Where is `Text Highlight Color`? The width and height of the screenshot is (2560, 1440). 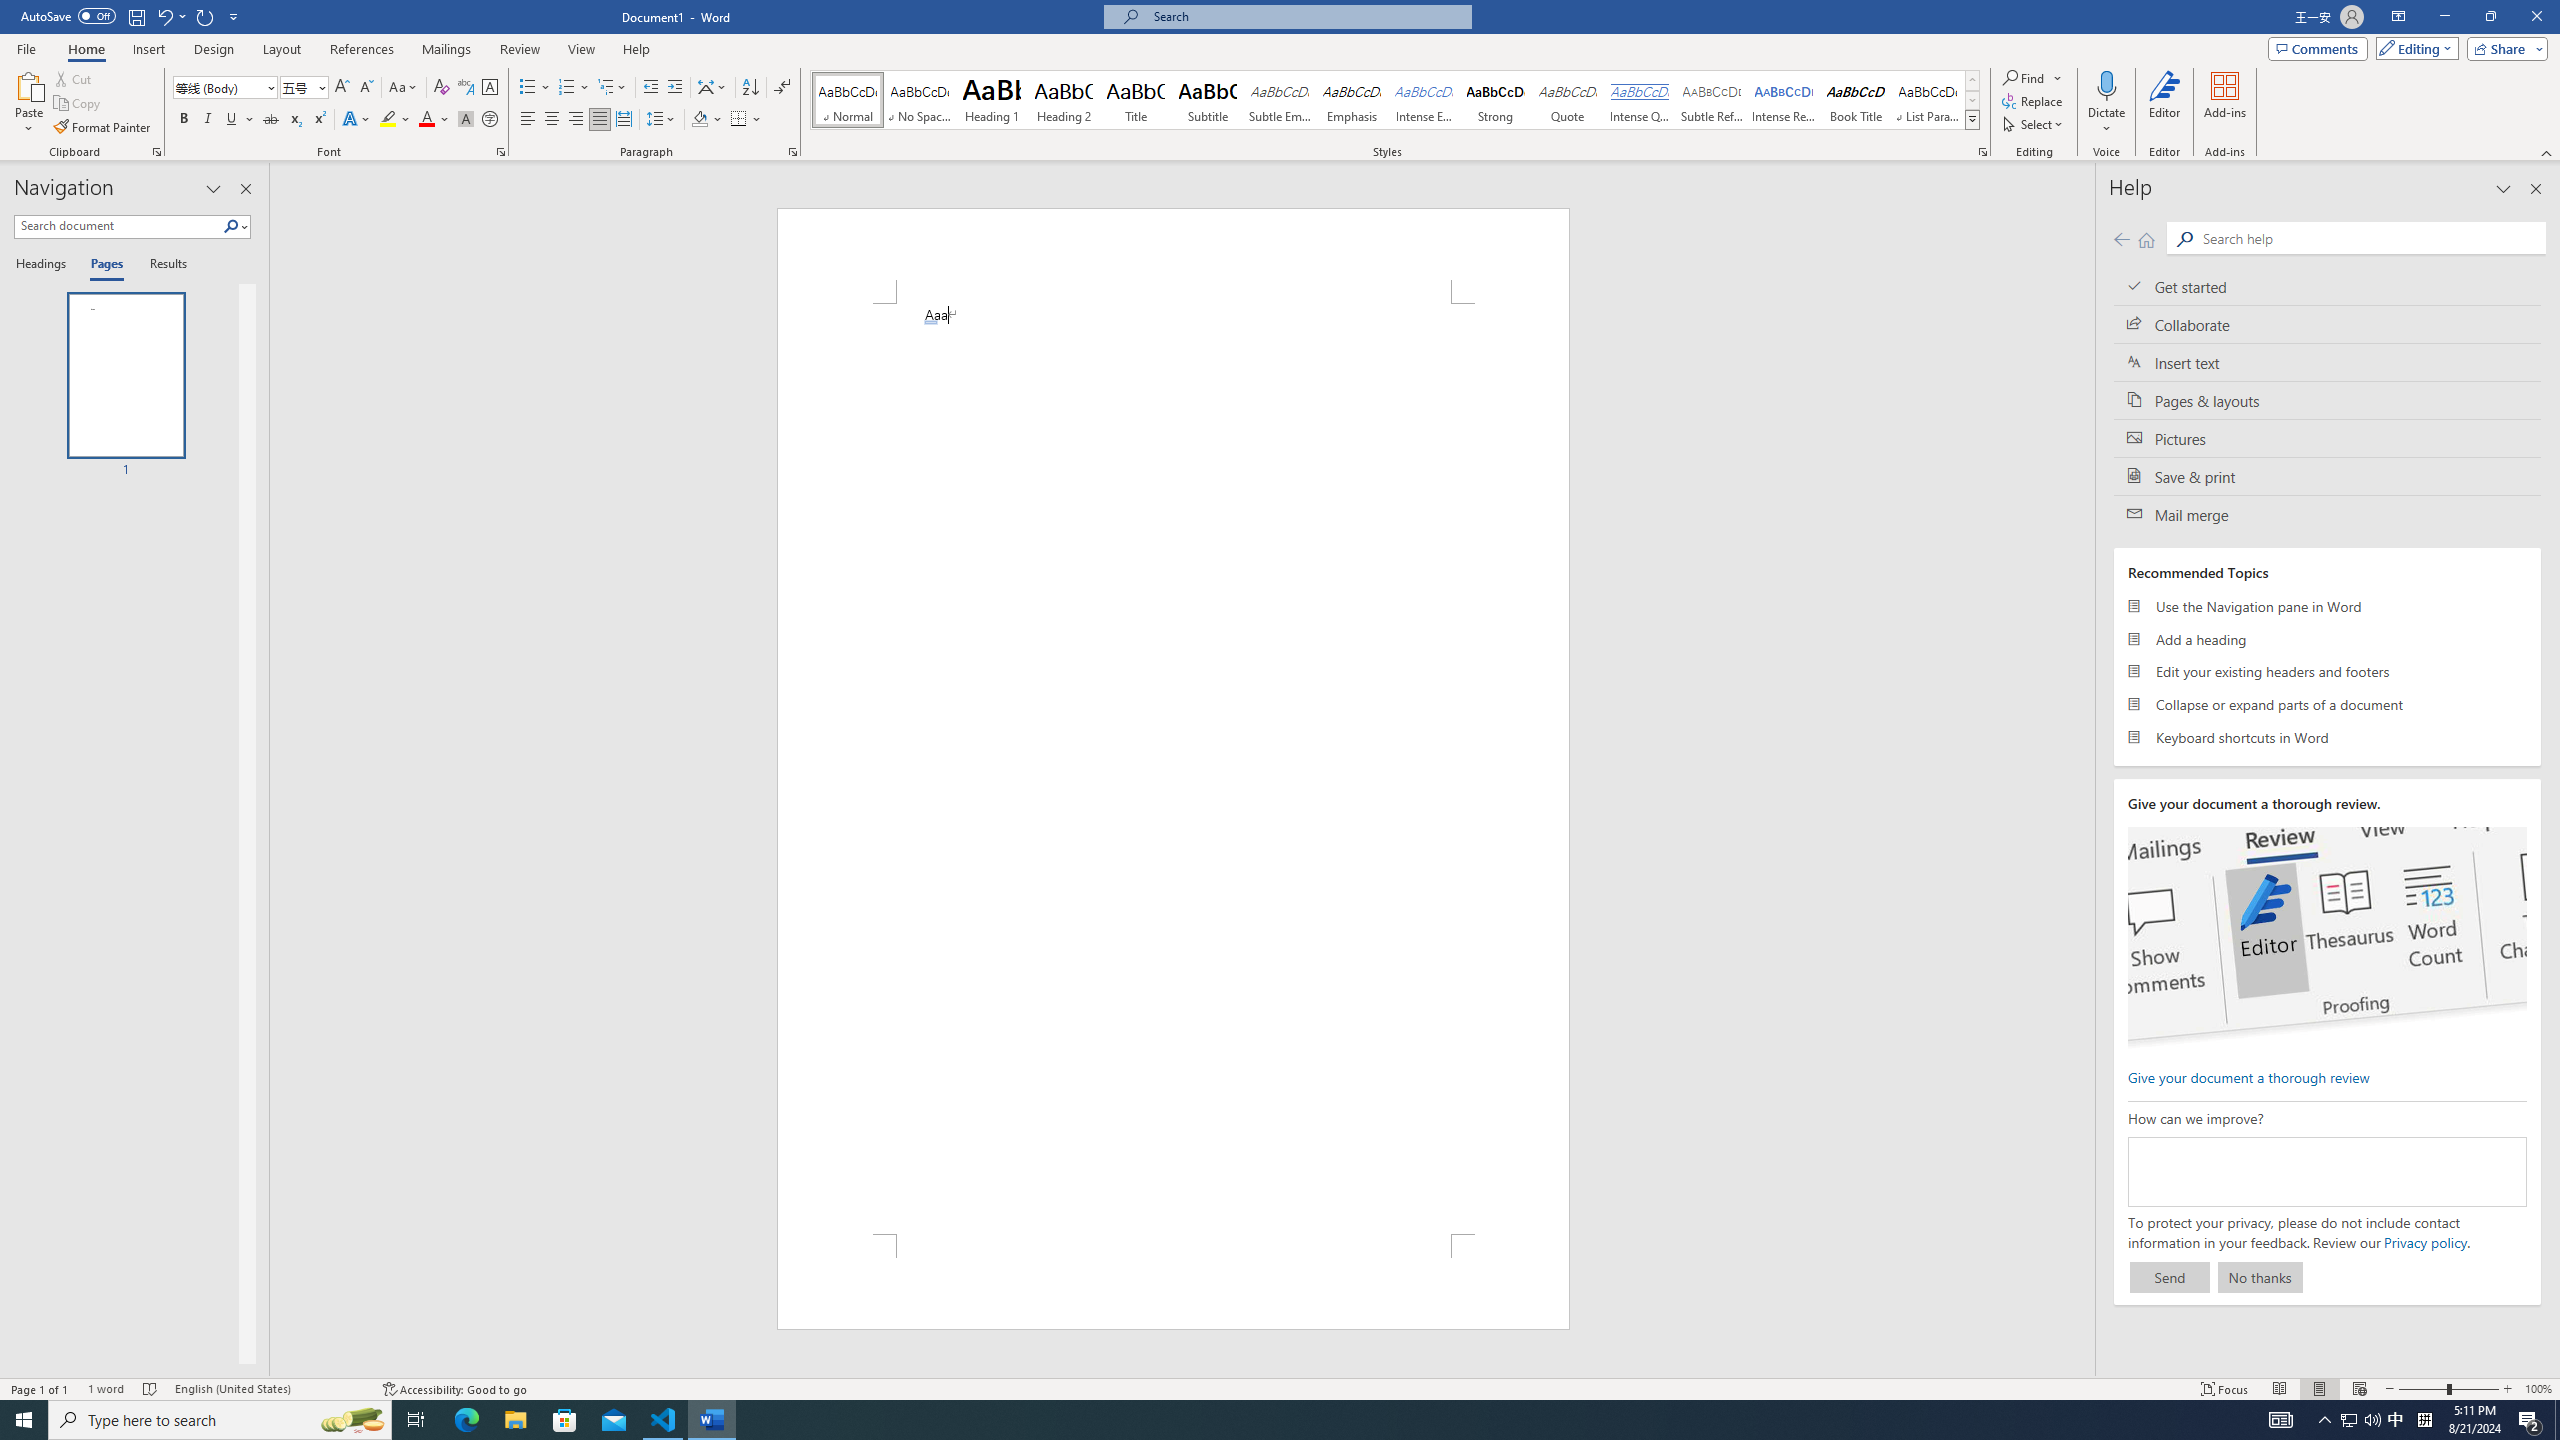
Text Highlight Color is located at coordinates (395, 120).